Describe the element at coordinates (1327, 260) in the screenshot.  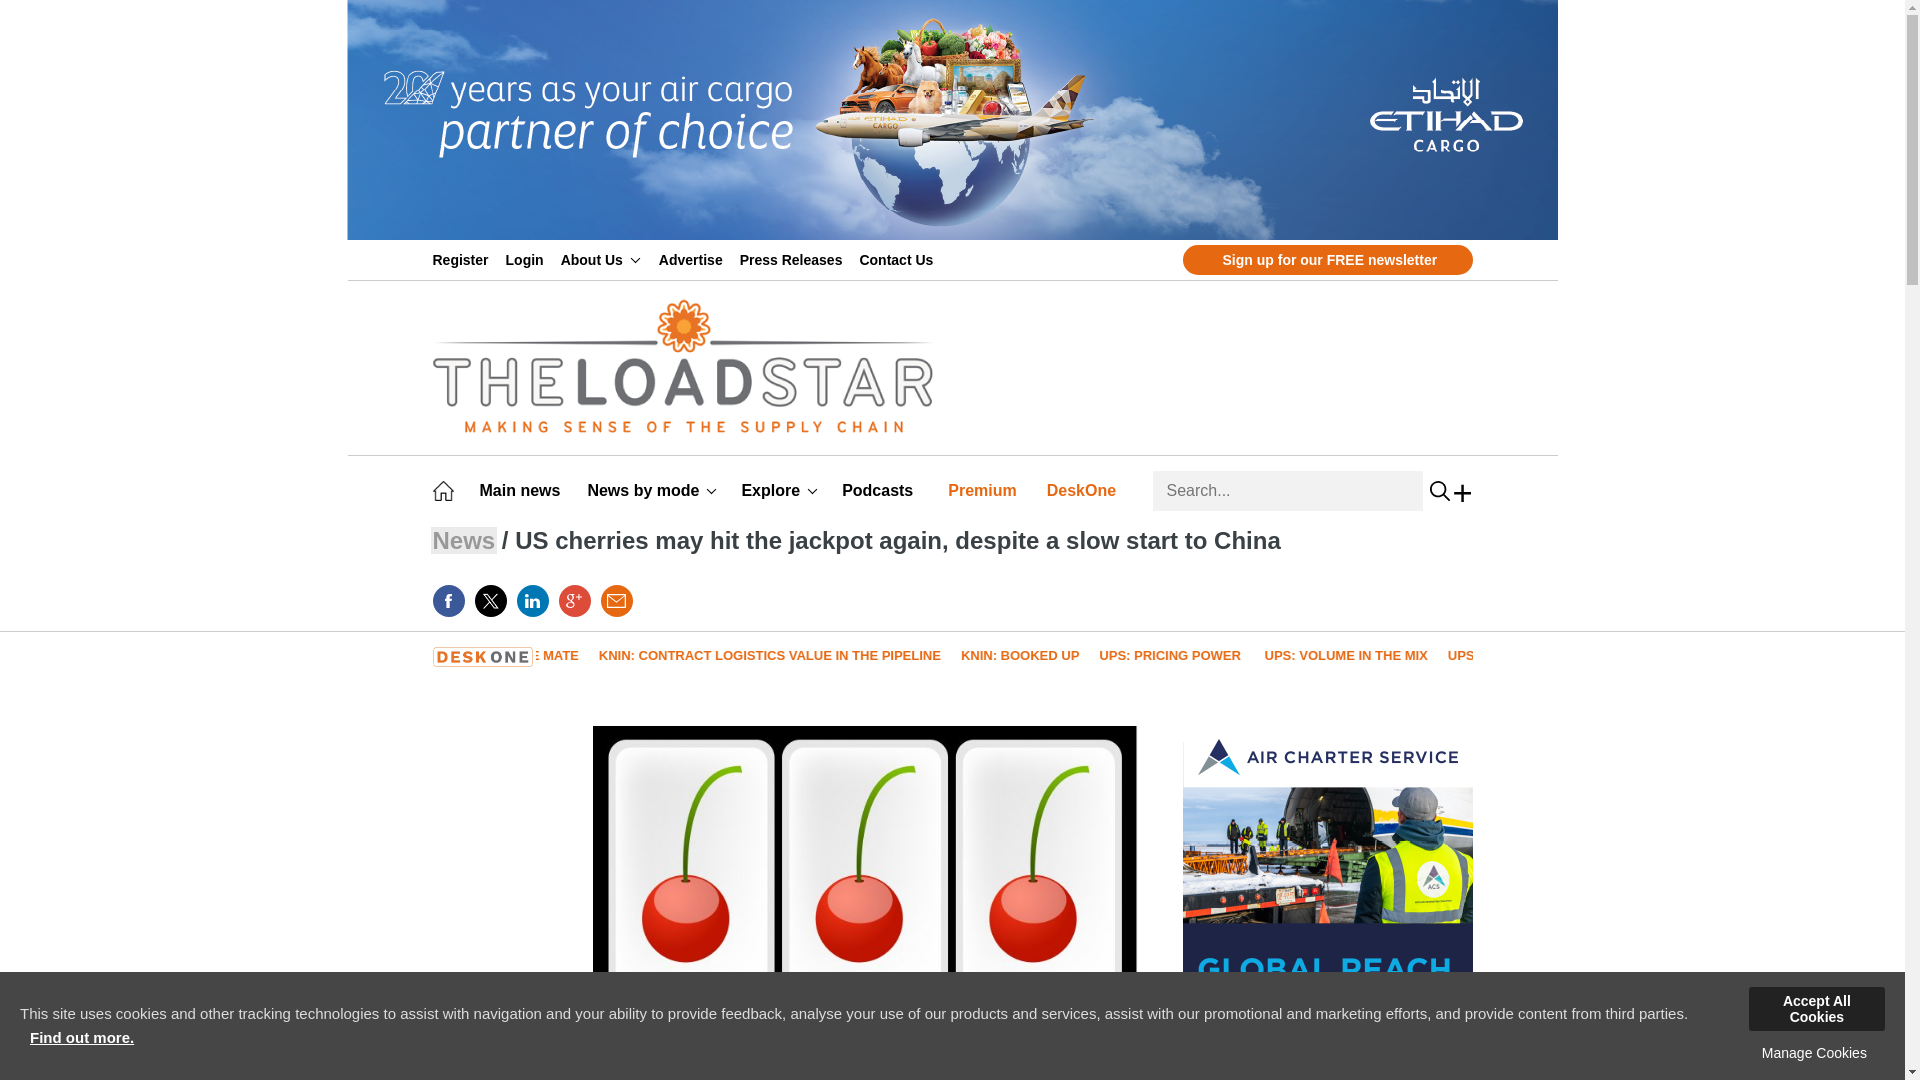
I see `Sign up for our FREE newsletter` at that location.